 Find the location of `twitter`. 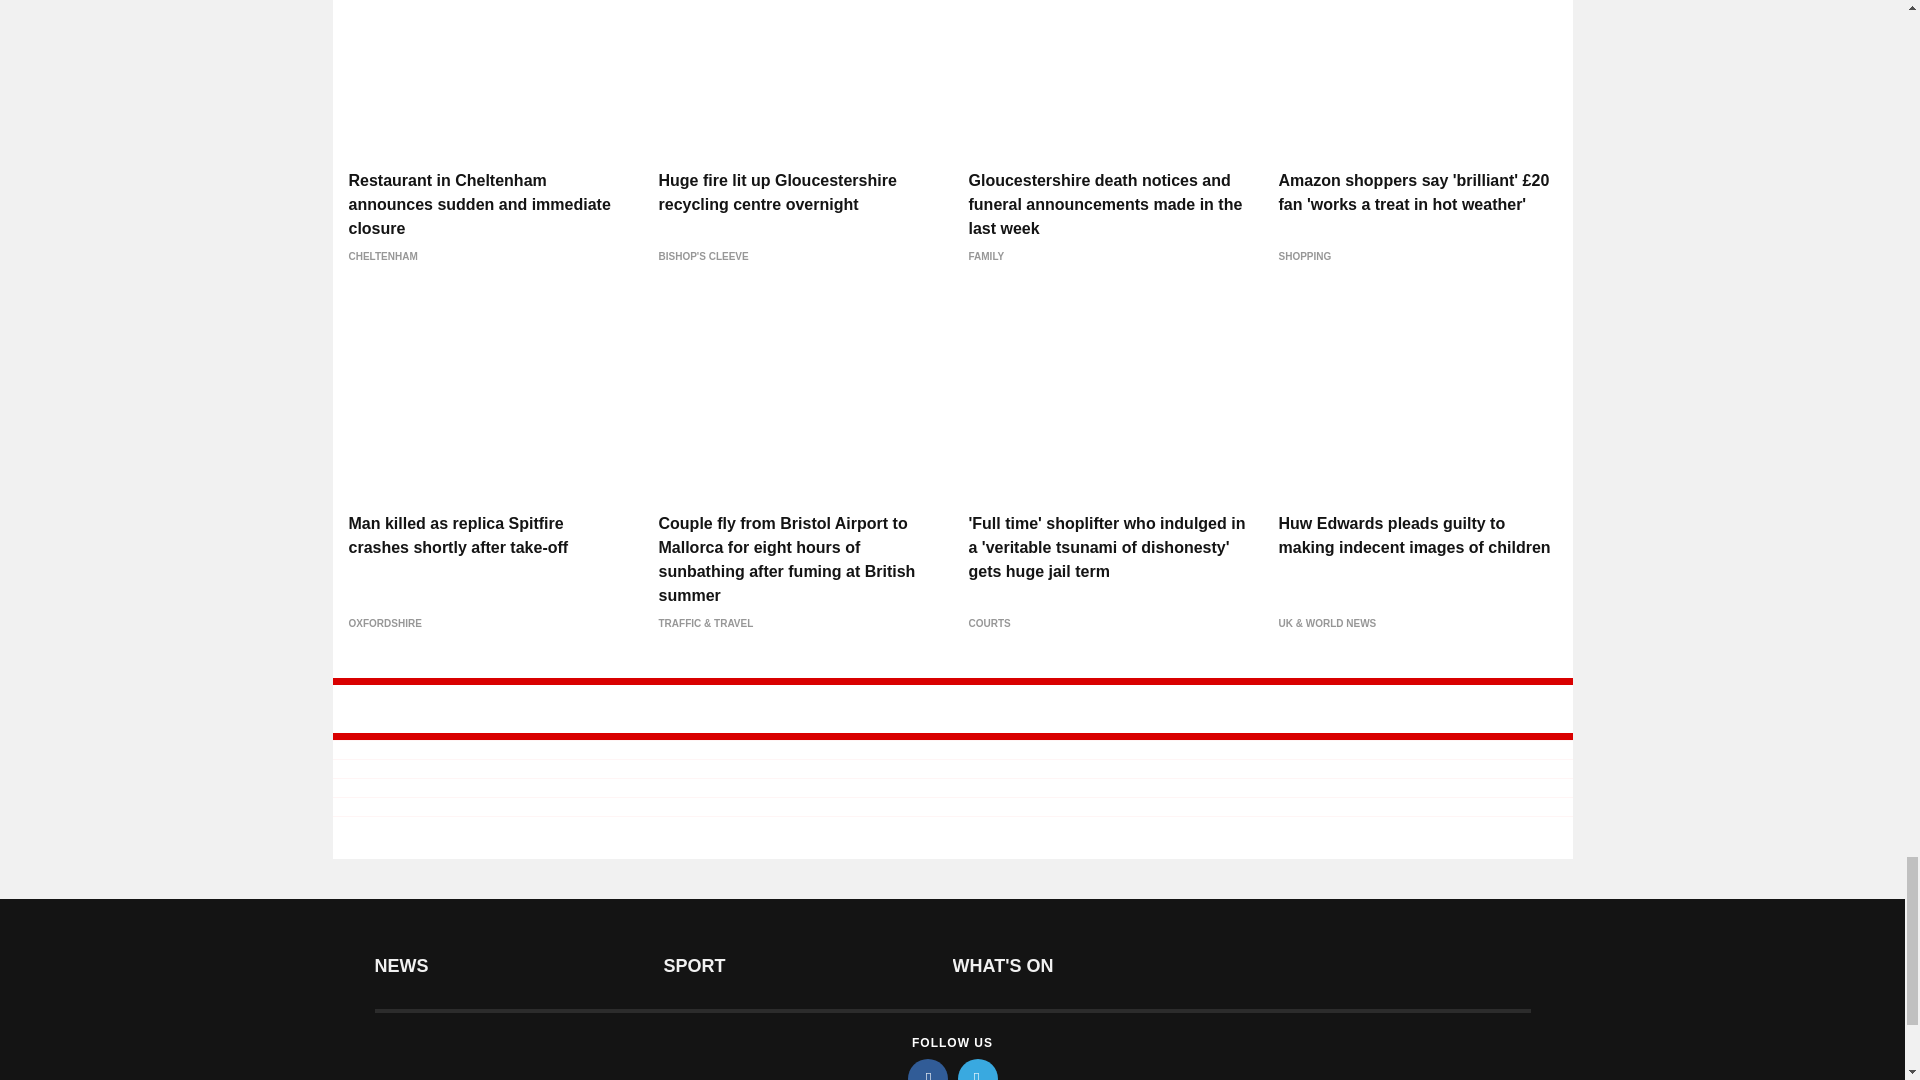

twitter is located at coordinates (978, 1070).